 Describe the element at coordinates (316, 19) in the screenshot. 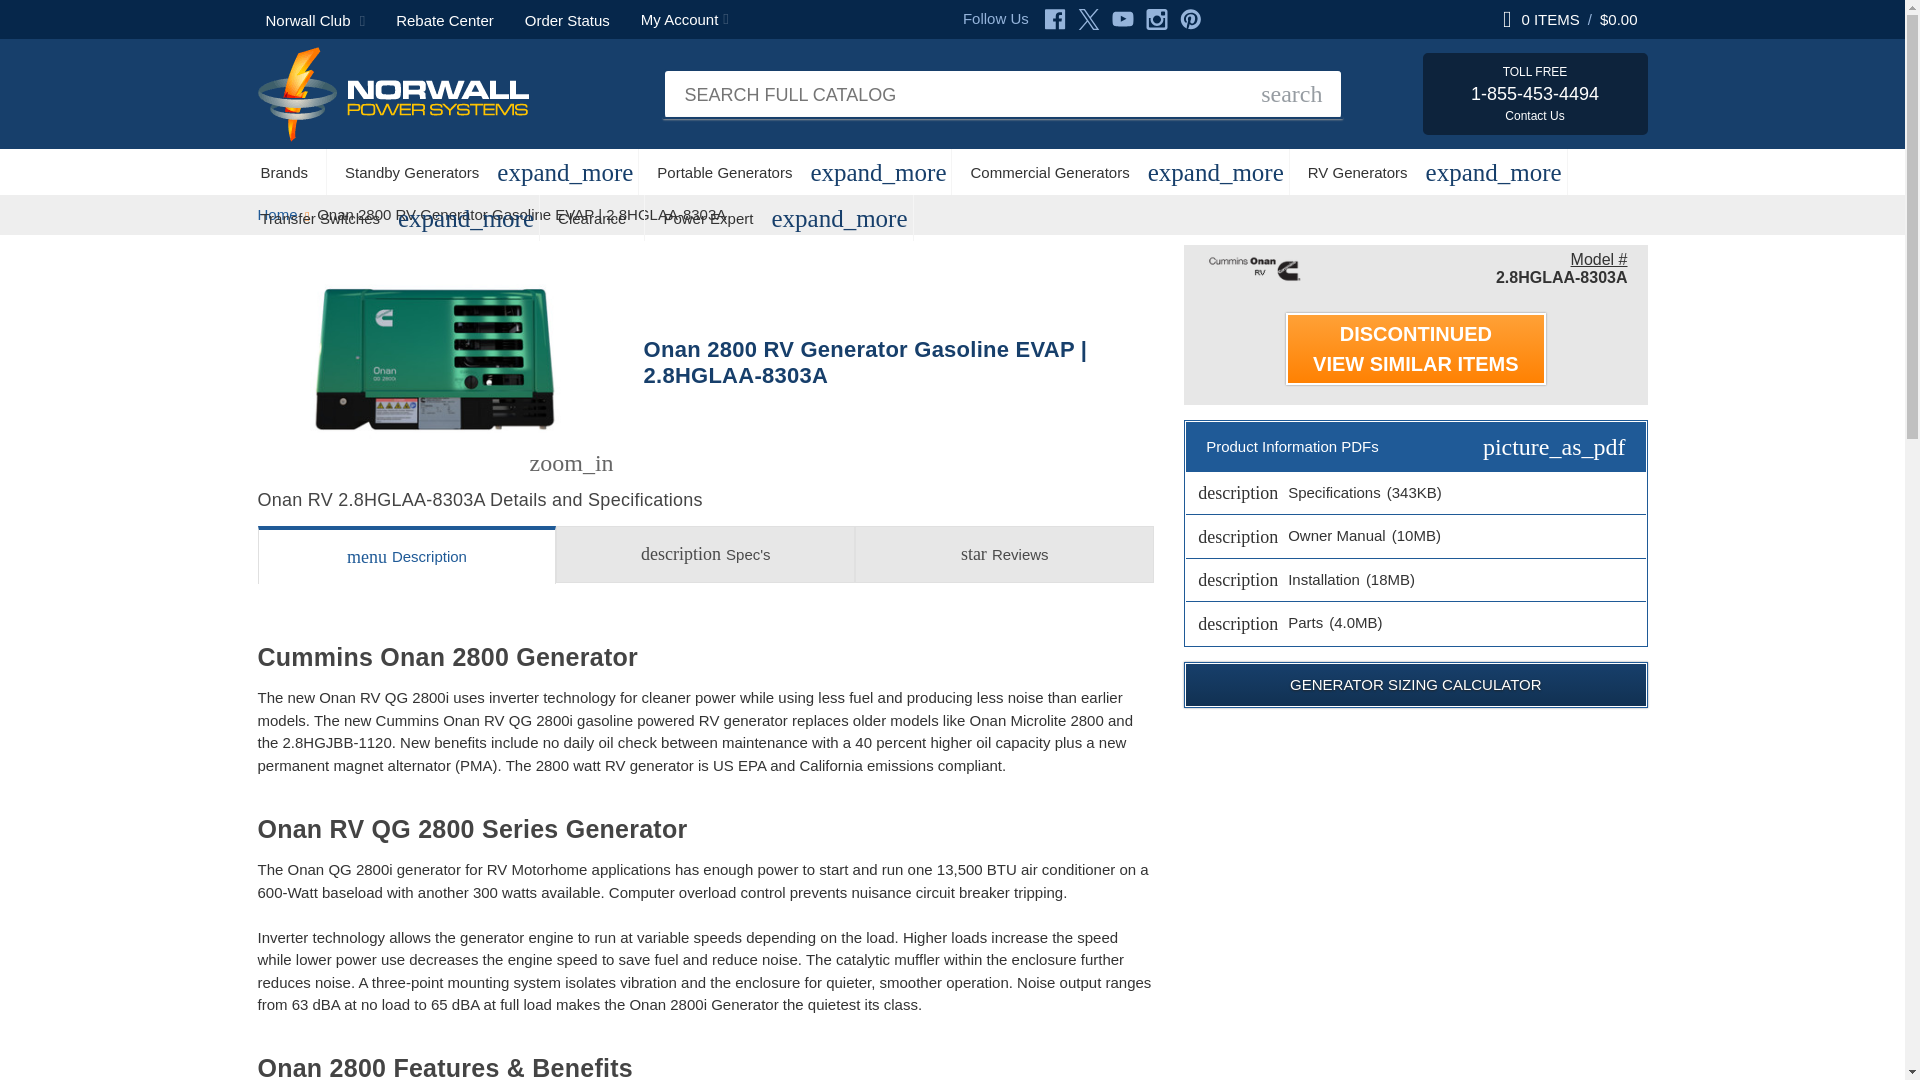

I see `Norwall Club` at that location.